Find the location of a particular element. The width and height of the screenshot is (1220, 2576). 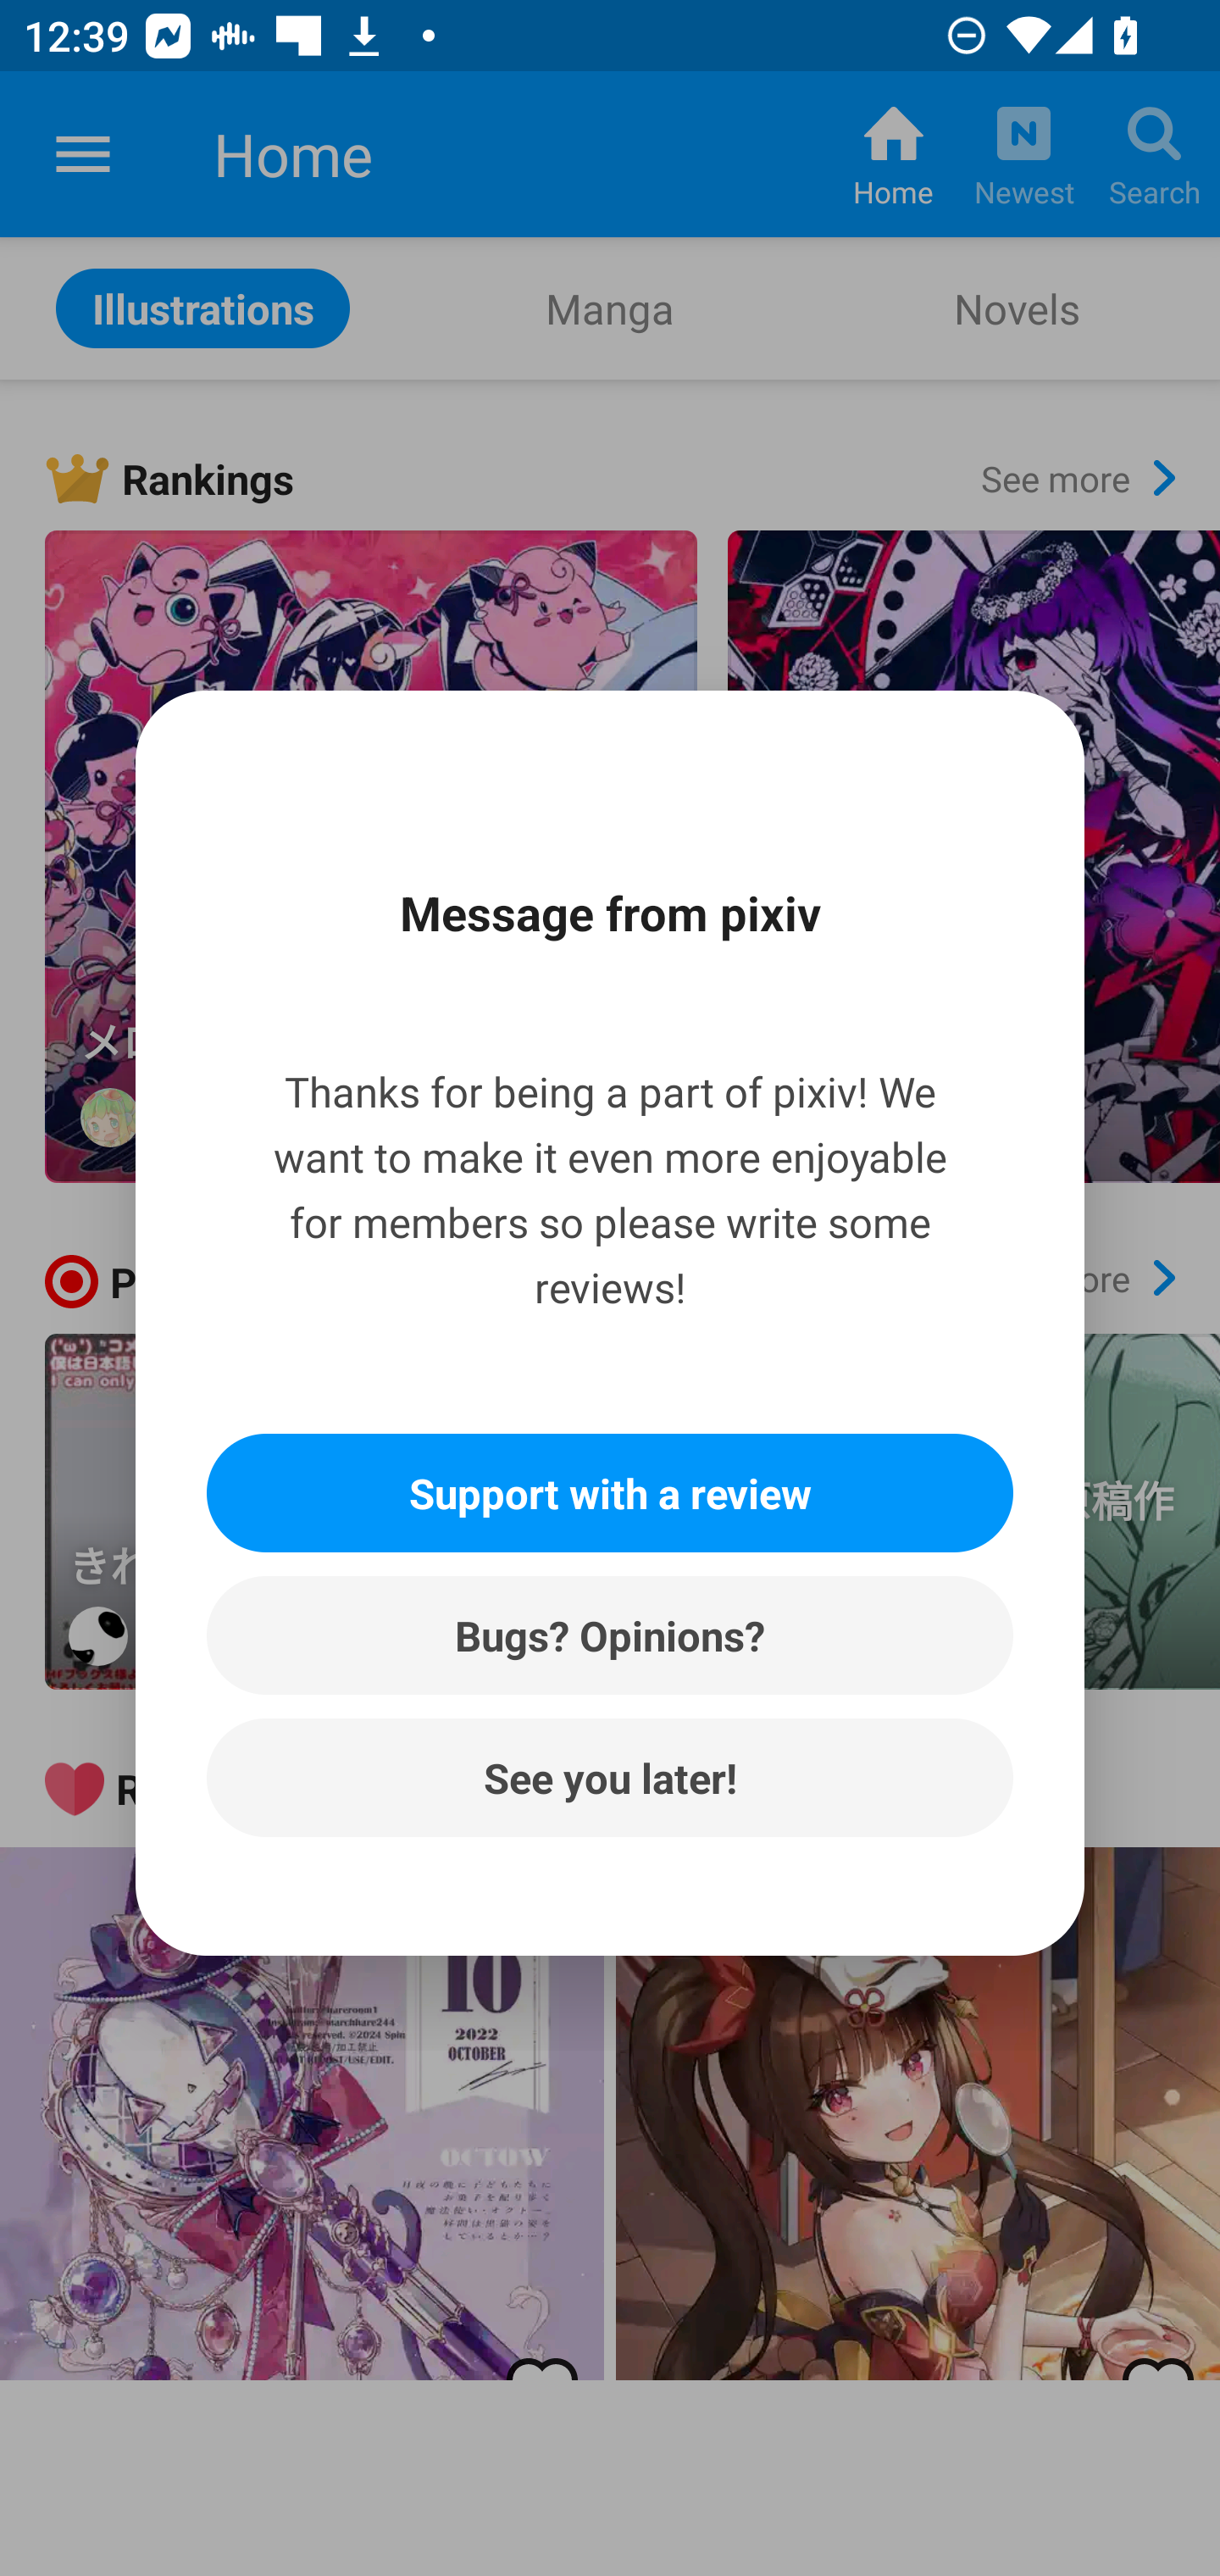

See you later! is located at coordinates (610, 1777).